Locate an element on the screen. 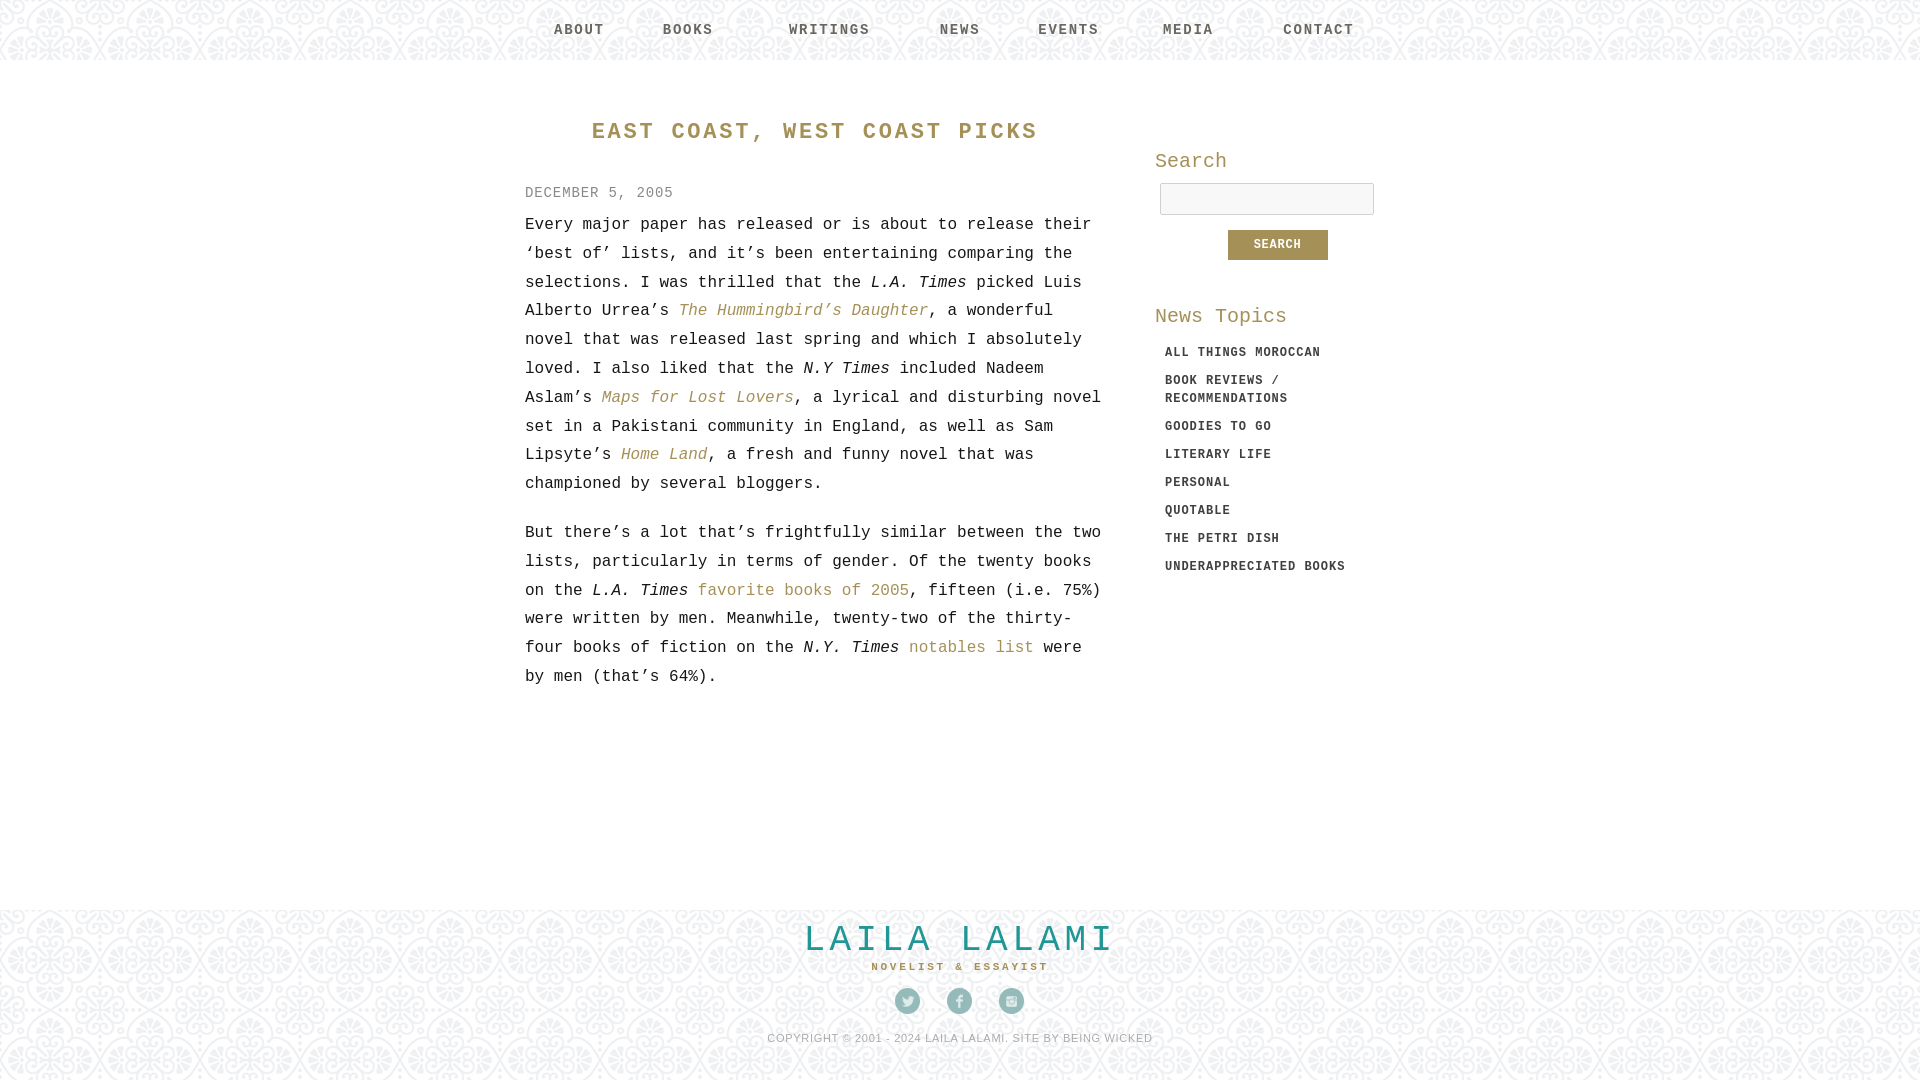  EVENTS is located at coordinates (1068, 30).